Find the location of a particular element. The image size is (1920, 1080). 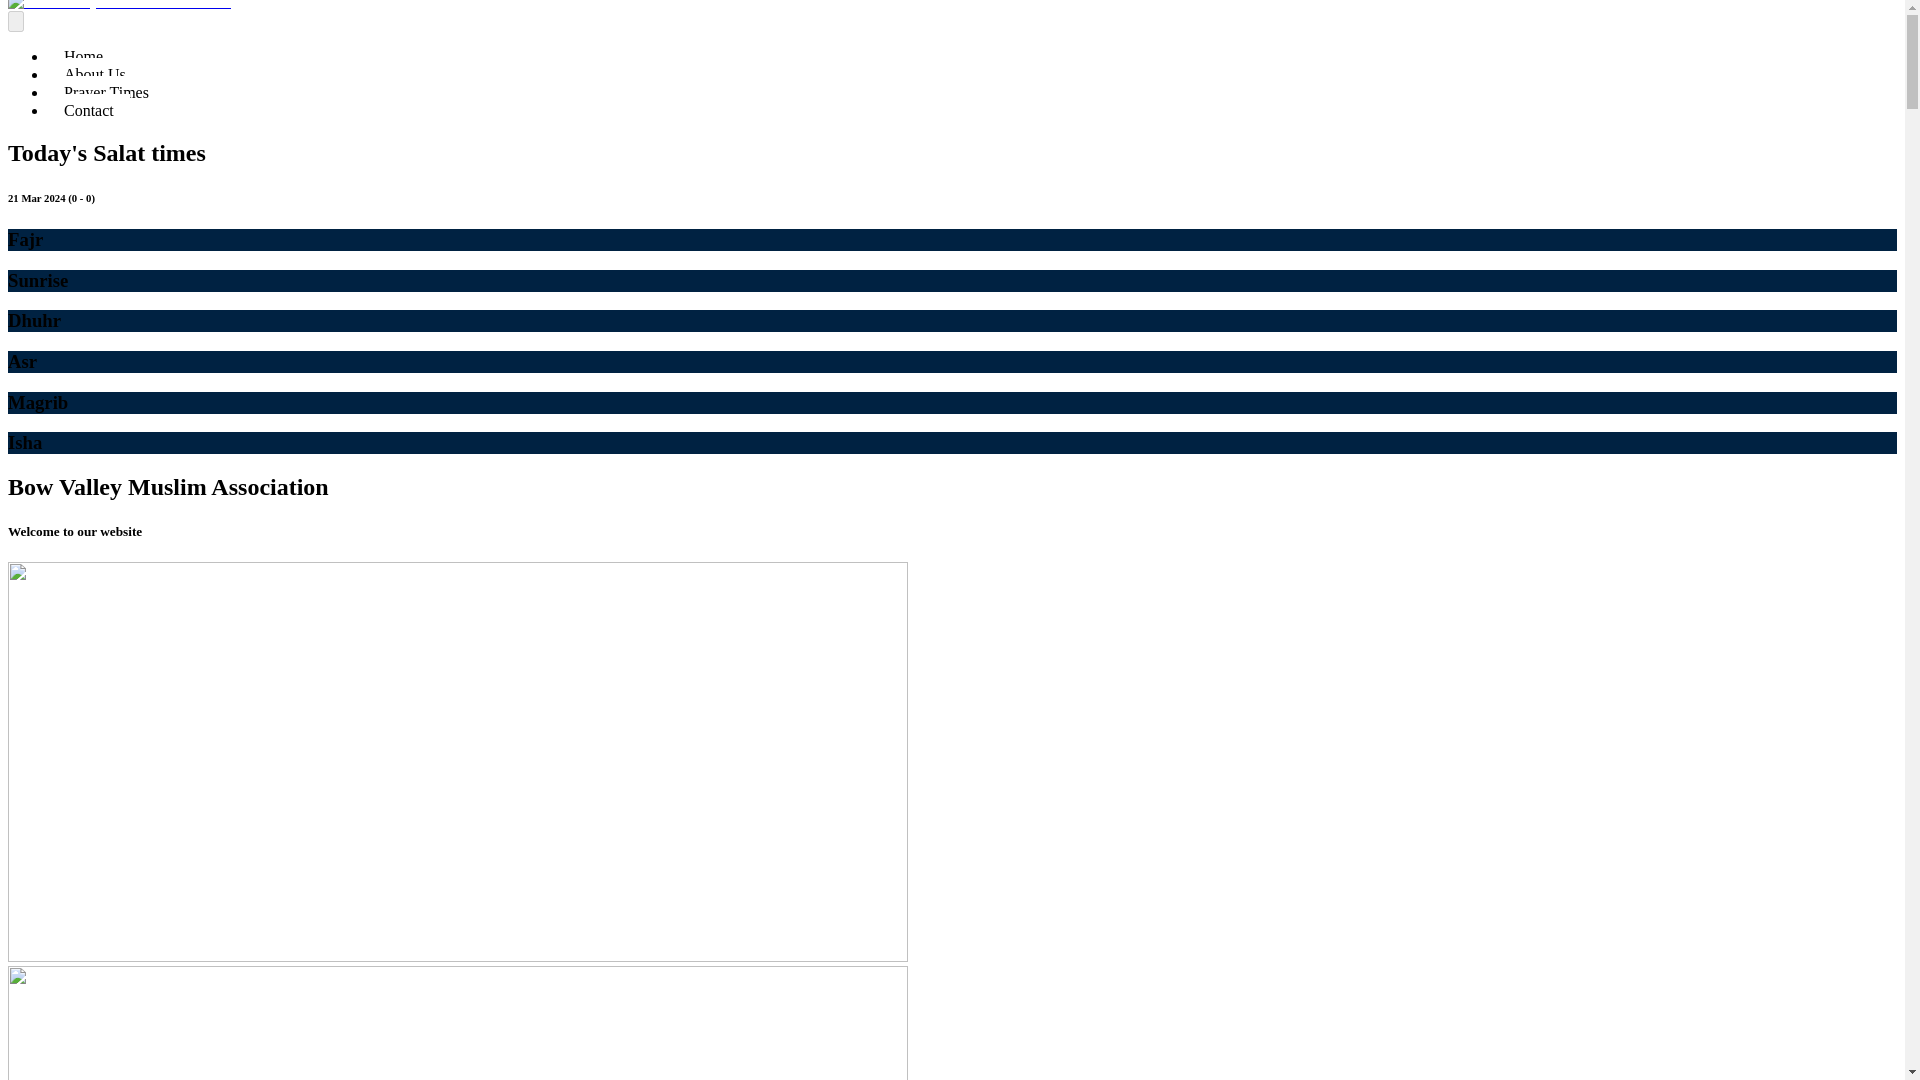

About Us is located at coordinates (95, 74).